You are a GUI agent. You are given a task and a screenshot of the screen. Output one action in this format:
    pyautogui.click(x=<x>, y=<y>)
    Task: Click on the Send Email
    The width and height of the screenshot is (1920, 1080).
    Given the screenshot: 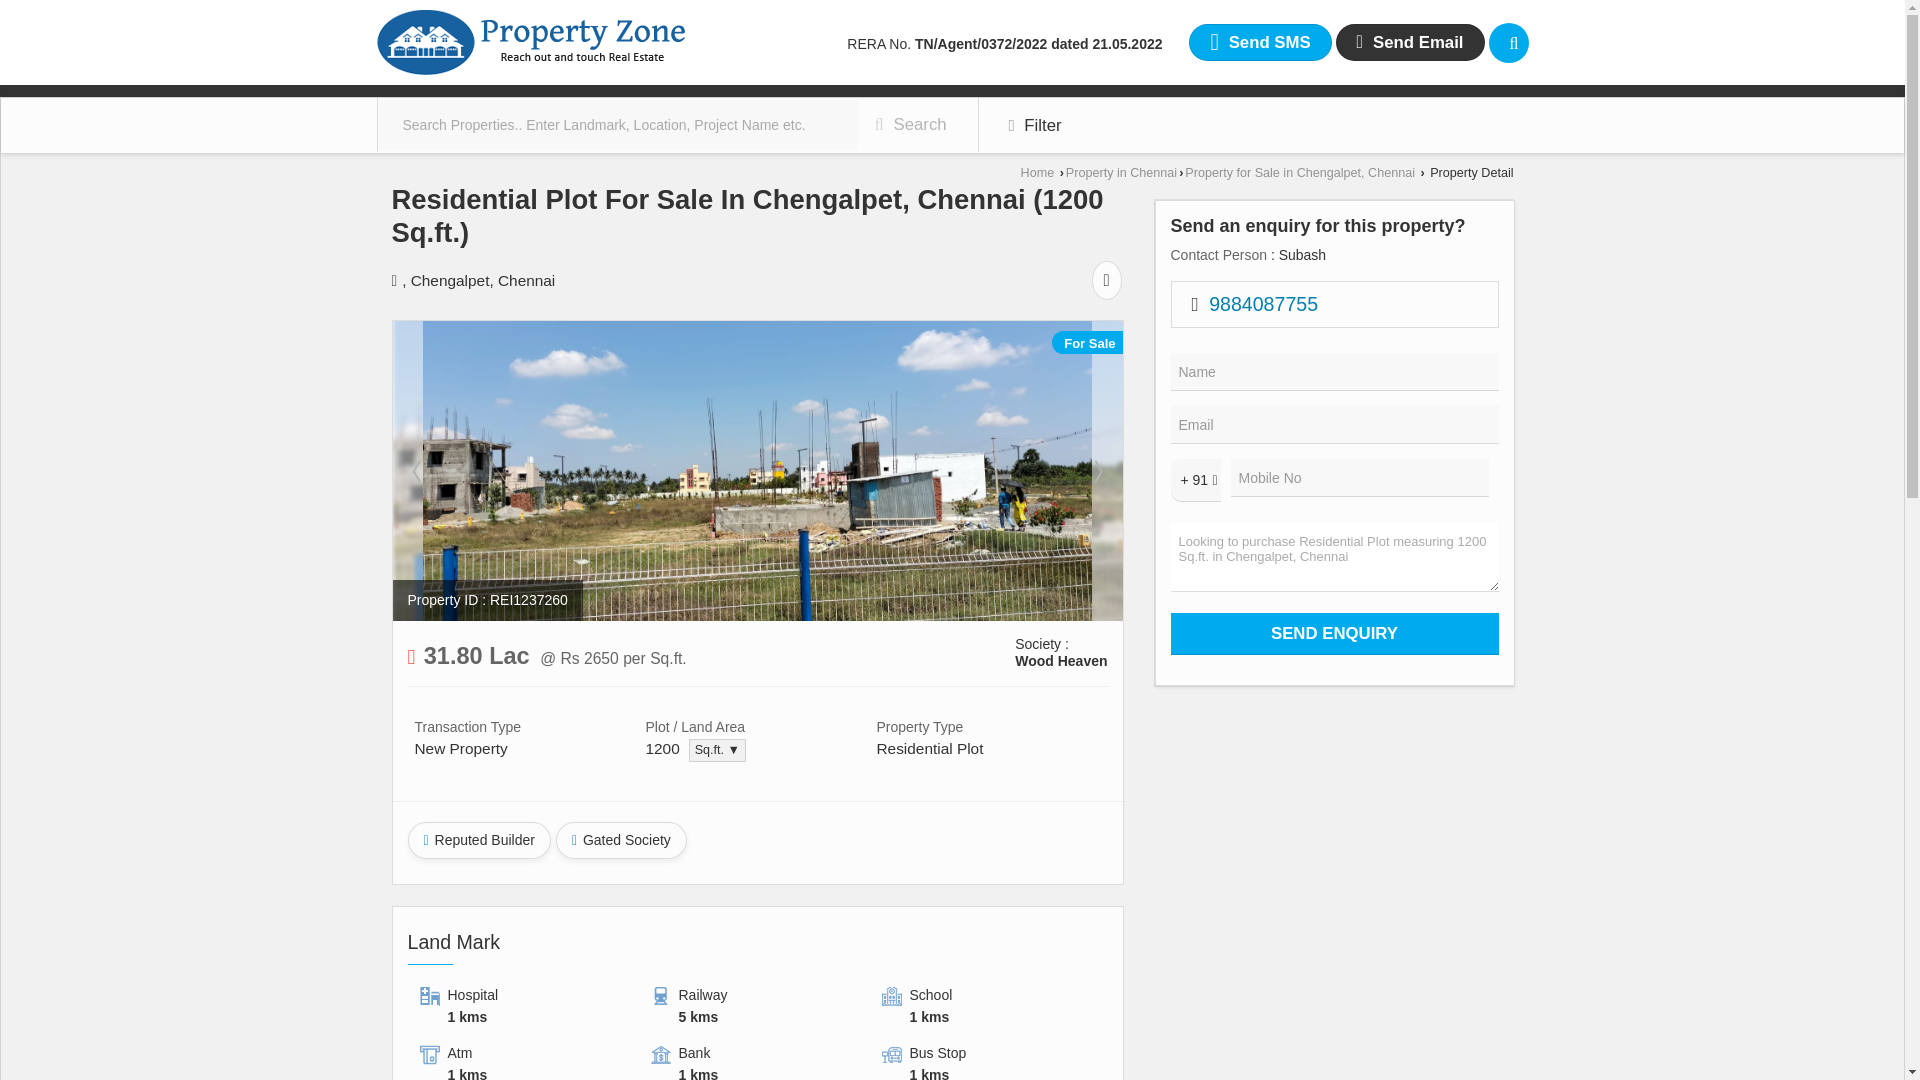 What is the action you would take?
    pyautogui.click(x=1410, y=42)
    